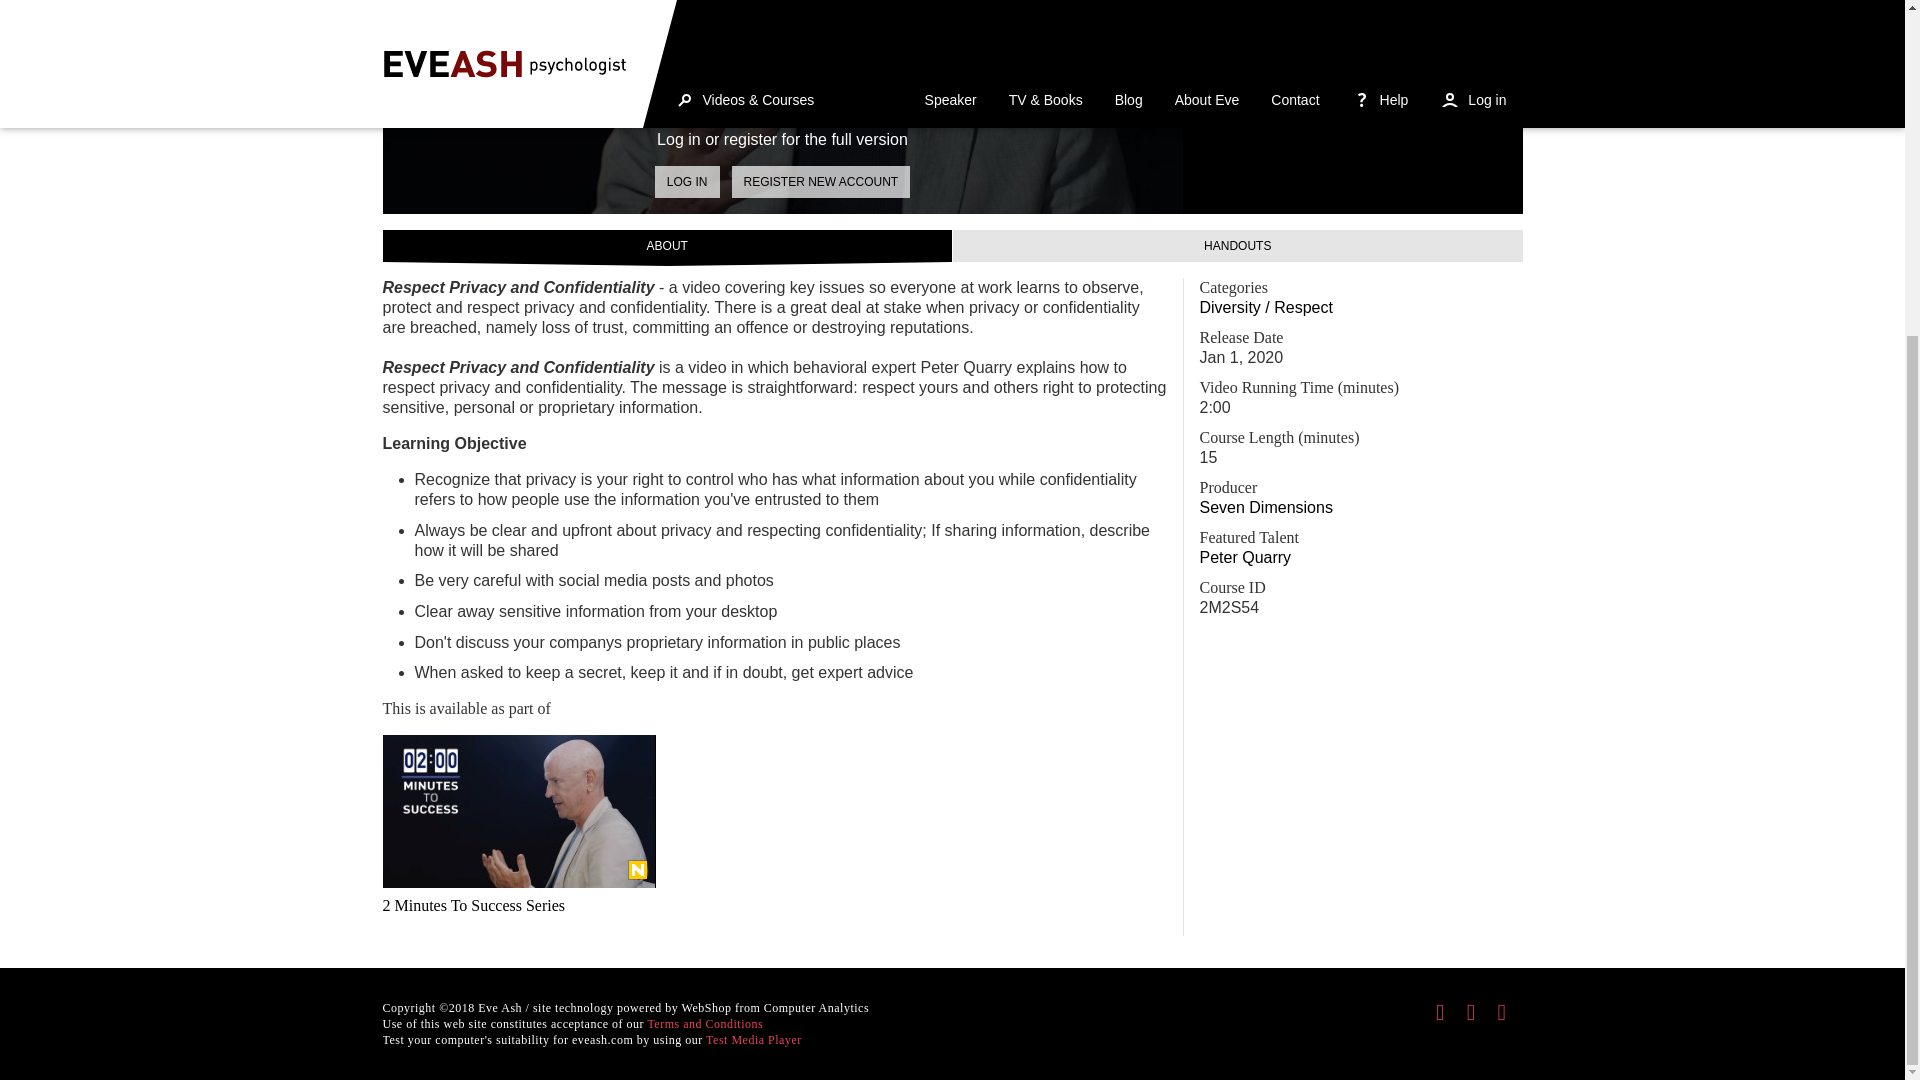 The height and width of the screenshot is (1080, 1920). Describe the element at coordinates (638, 870) in the screenshot. I see `More New Releases` at that location.